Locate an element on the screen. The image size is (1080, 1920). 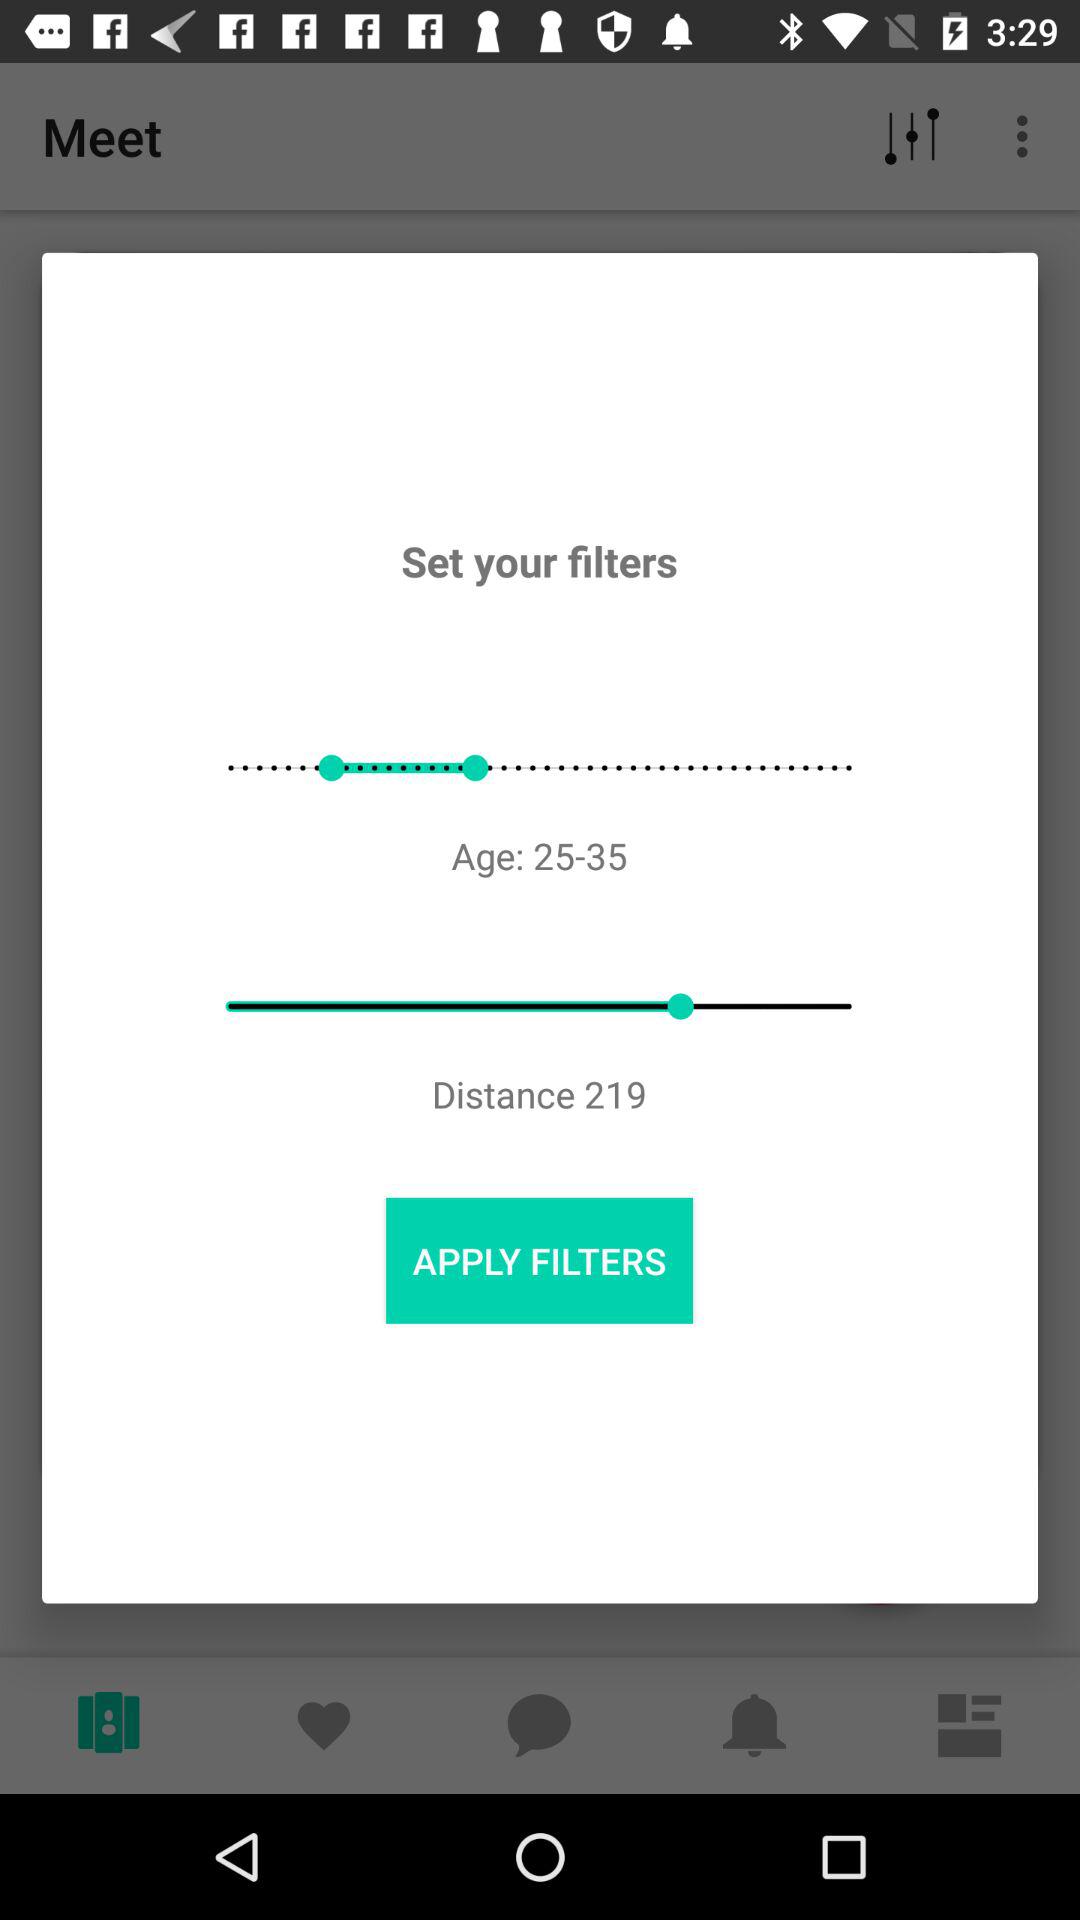
flip until apply filters is located at coordinates (539, 1260).